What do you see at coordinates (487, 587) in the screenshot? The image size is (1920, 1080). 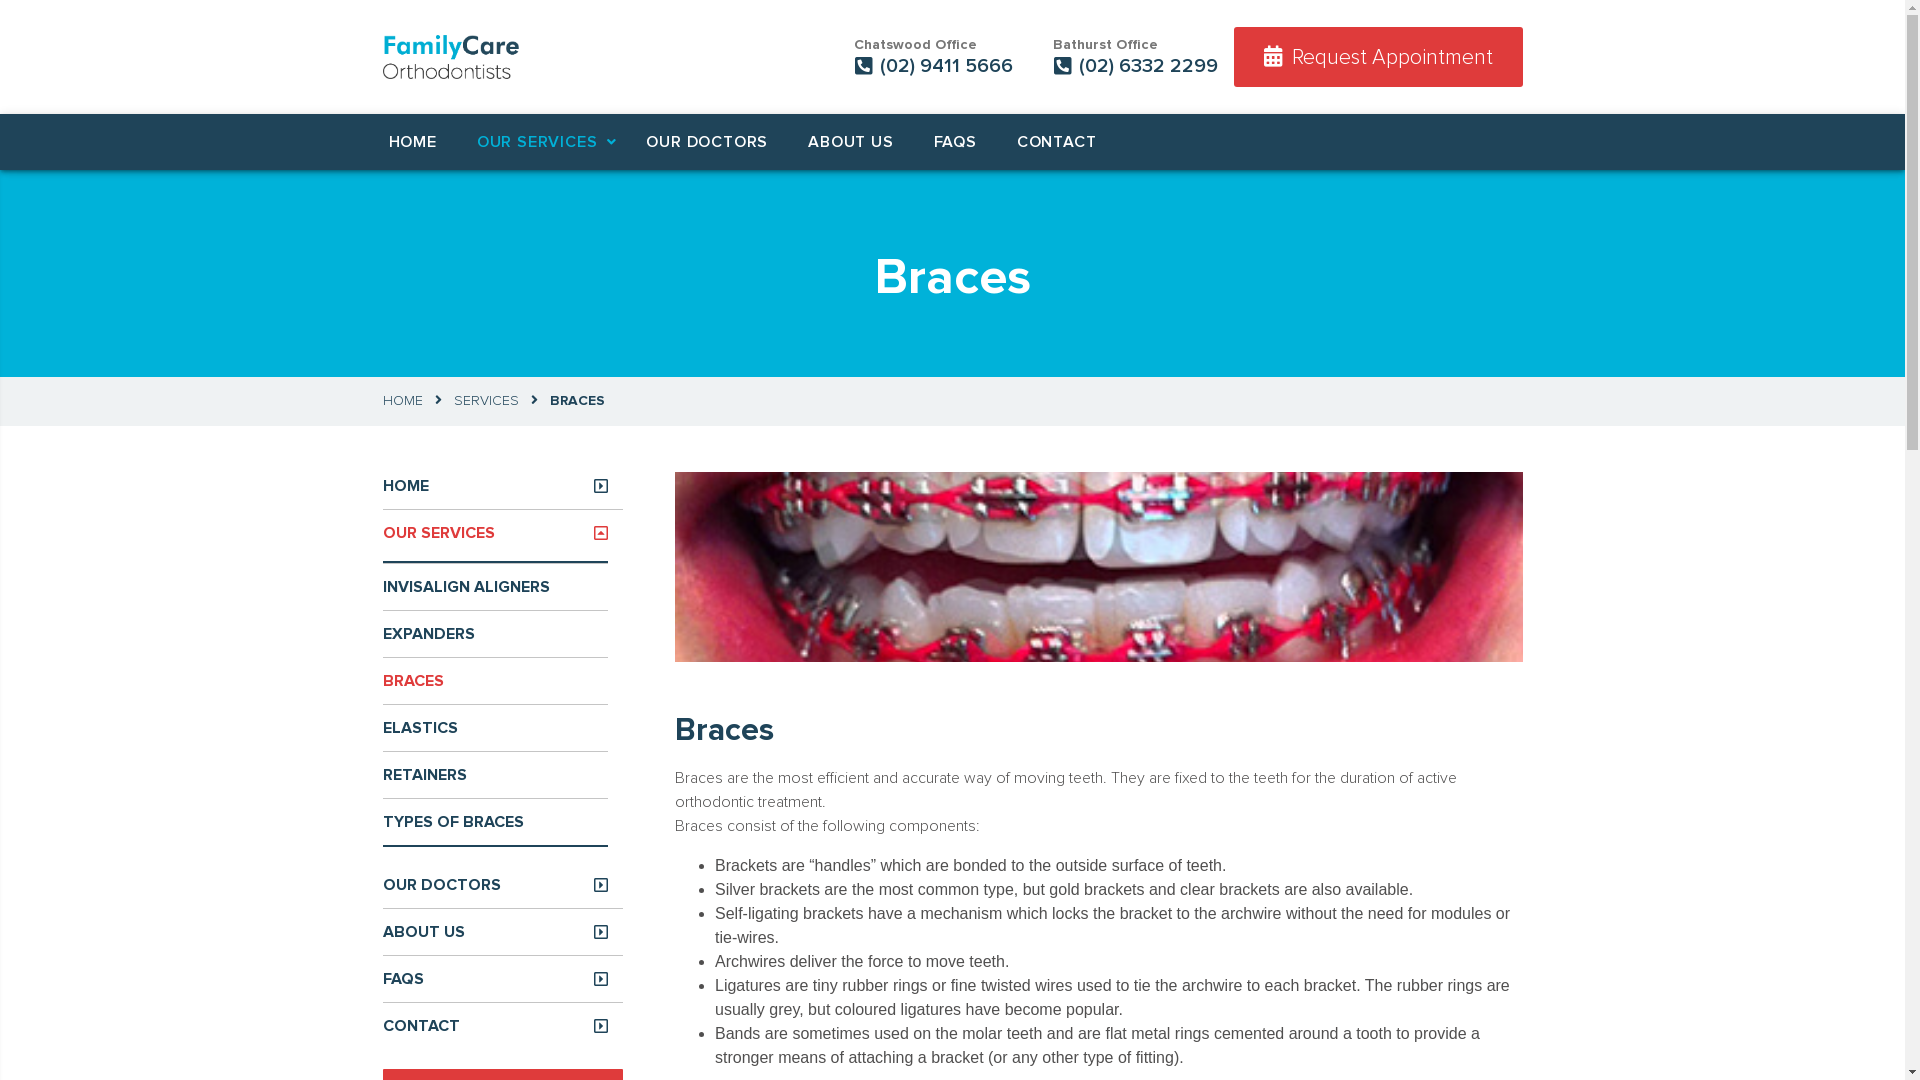 I see `INVISALIGN ALIGNERS` at bounding box center [487, 587].